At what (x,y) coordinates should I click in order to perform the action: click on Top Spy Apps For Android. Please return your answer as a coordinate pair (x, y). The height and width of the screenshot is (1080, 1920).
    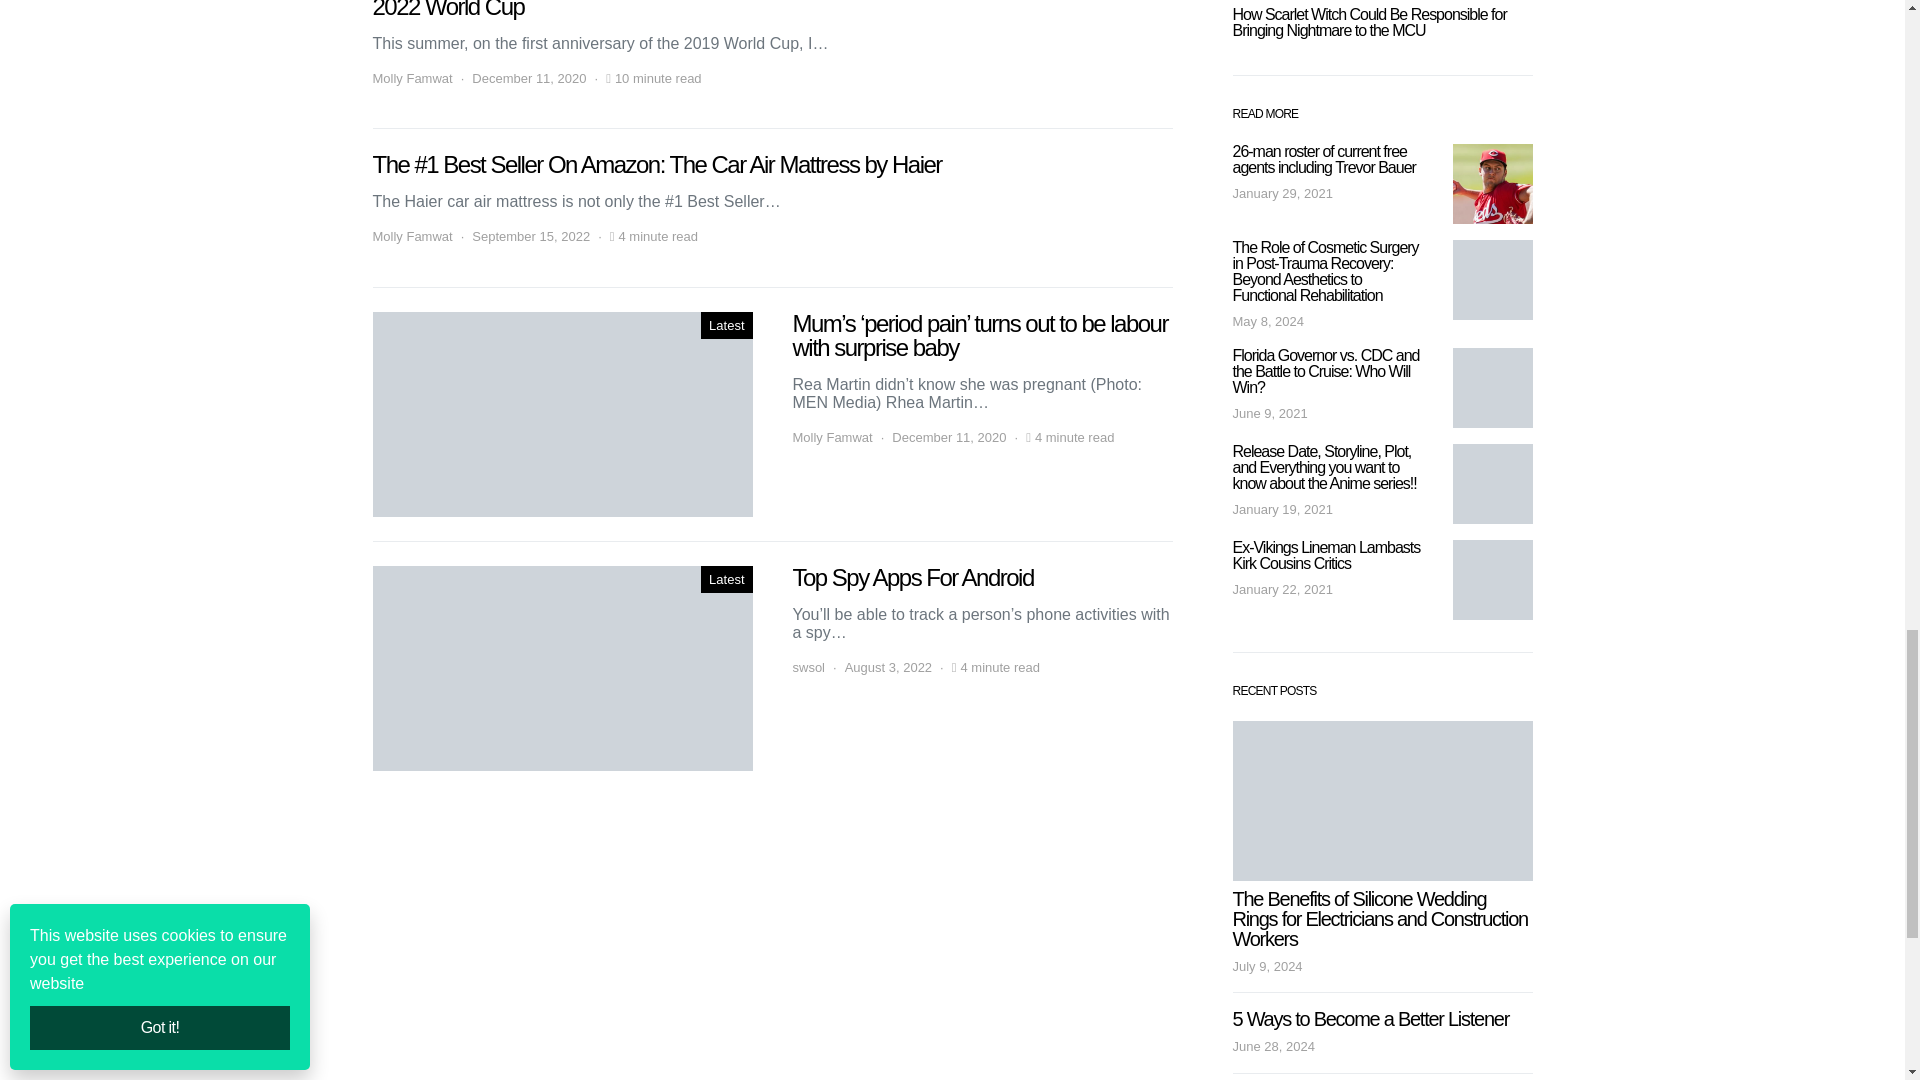
    Looking at the image, I should click on (562, 668).